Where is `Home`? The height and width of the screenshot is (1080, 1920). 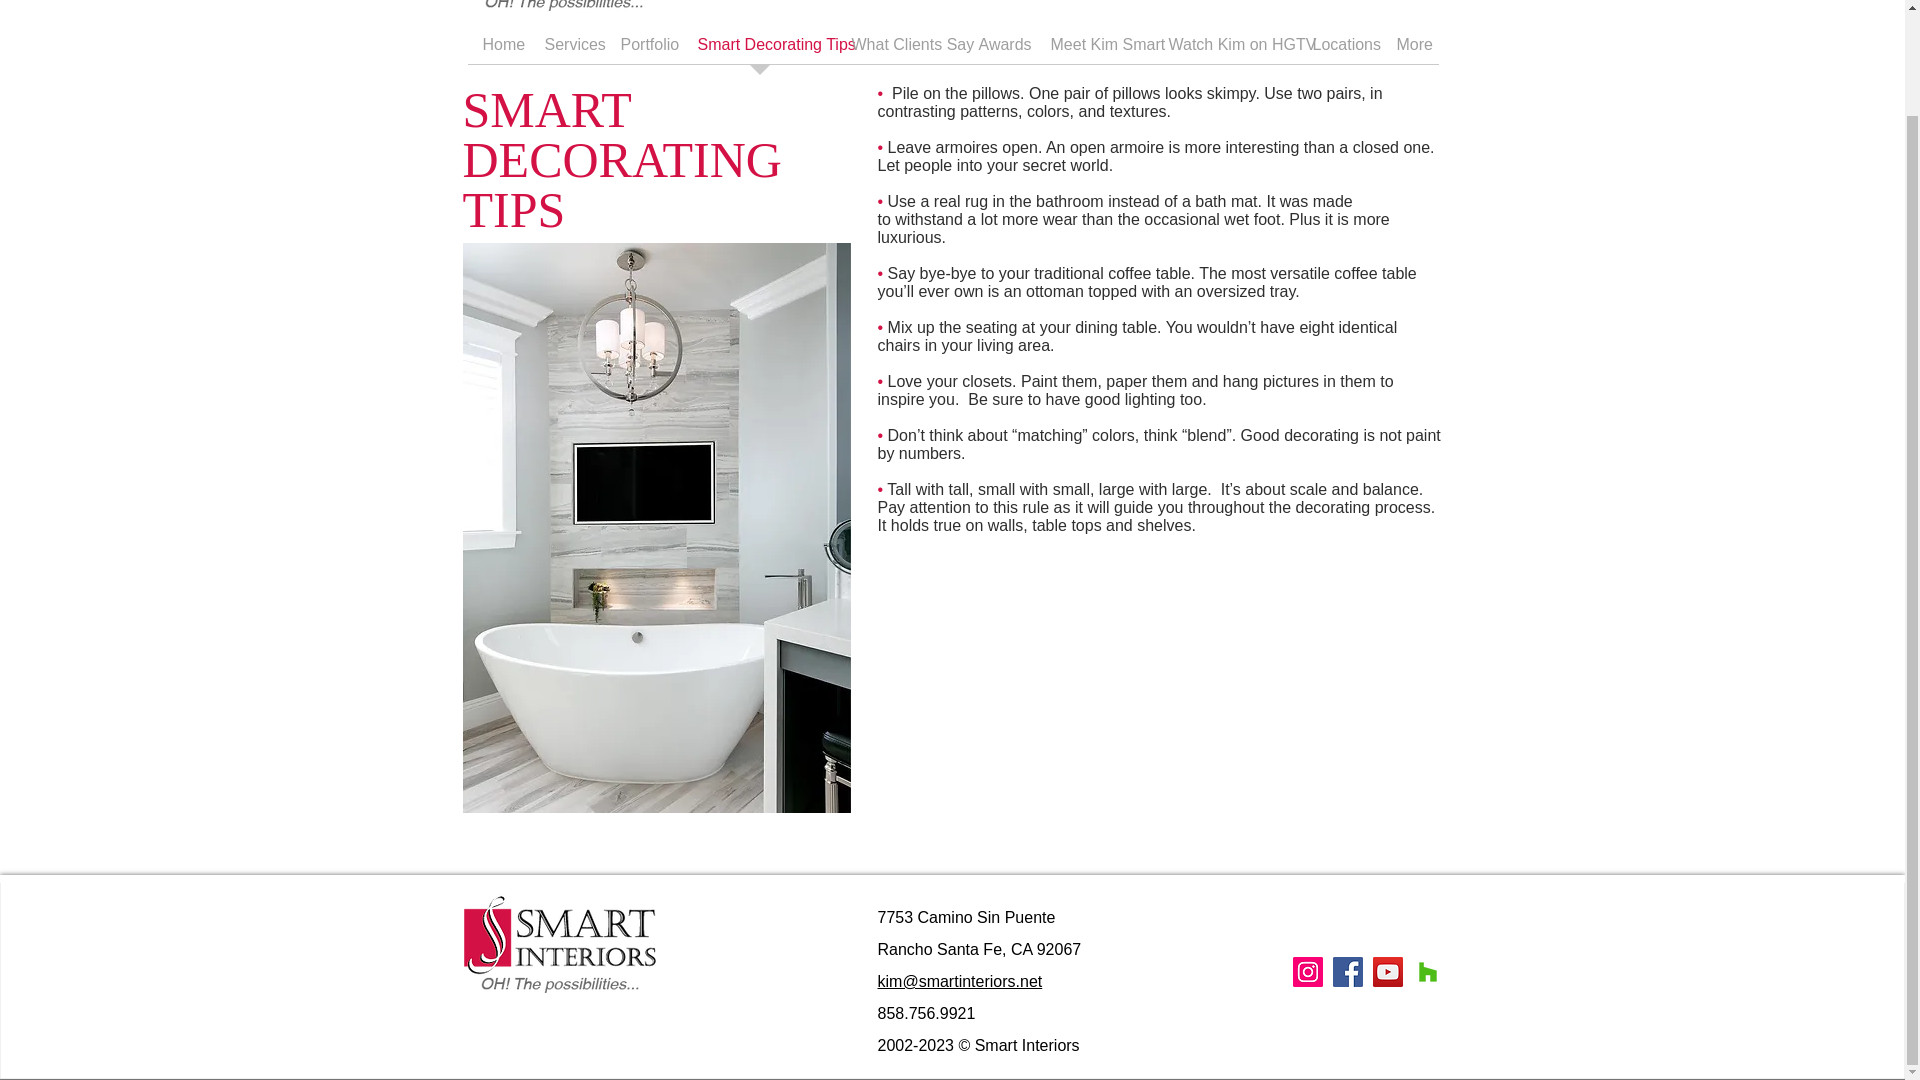
Home is located at coordinates (498, 50).